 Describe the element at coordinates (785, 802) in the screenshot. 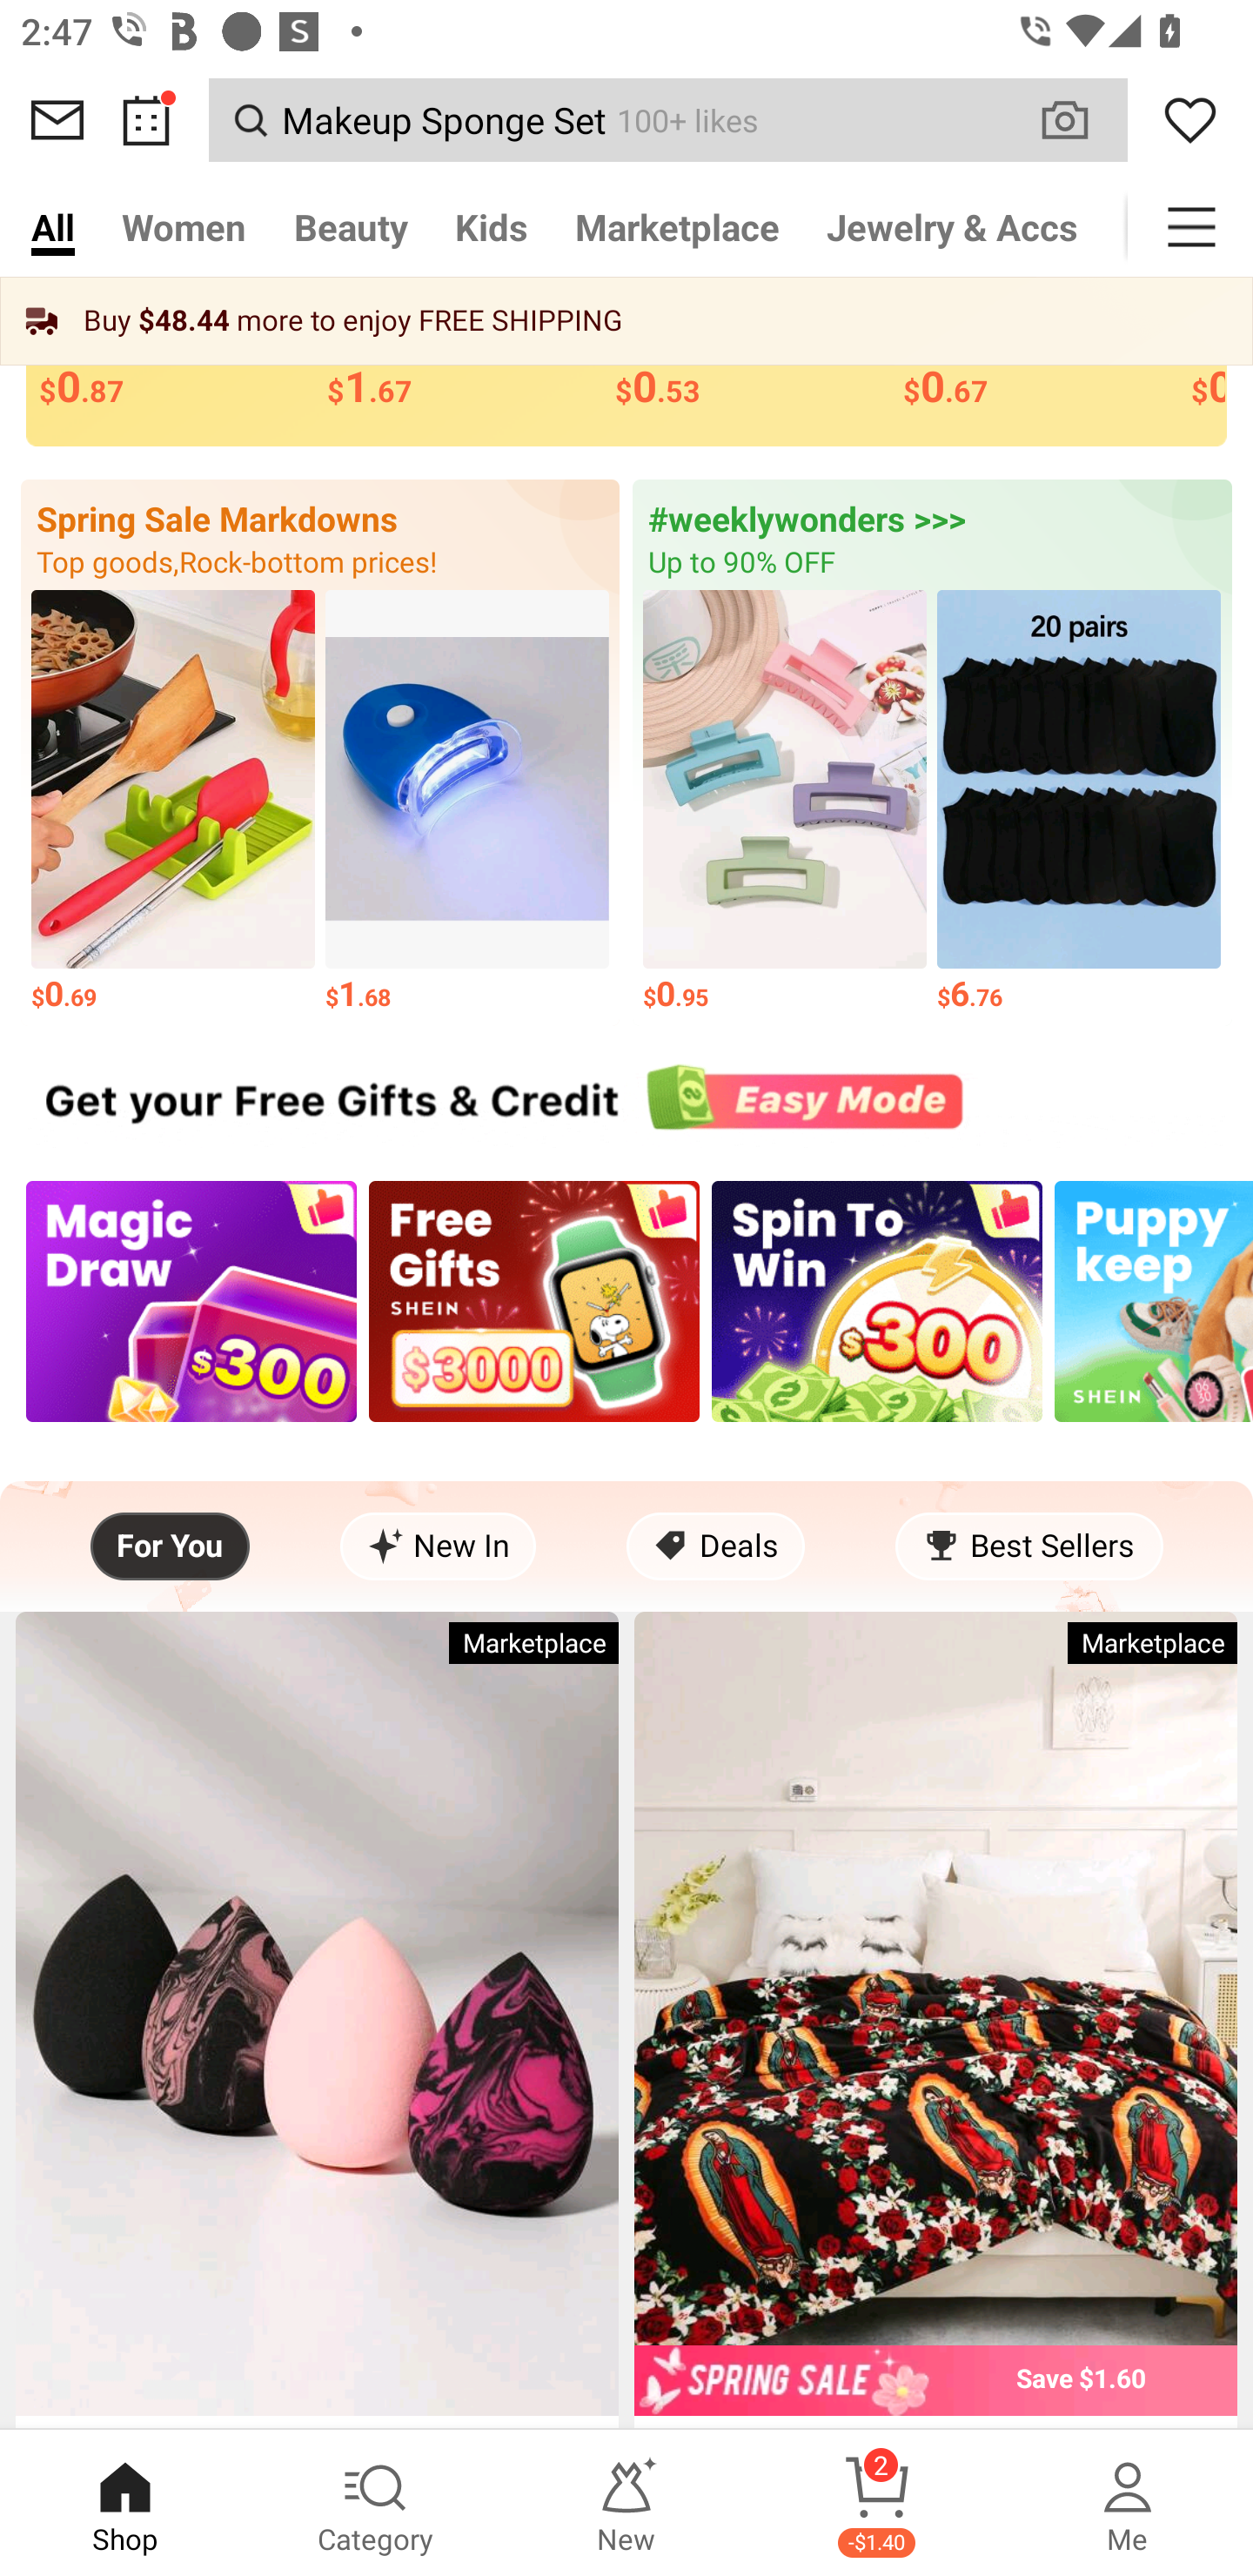

I see `$0.95 Price $0.95` at that location.